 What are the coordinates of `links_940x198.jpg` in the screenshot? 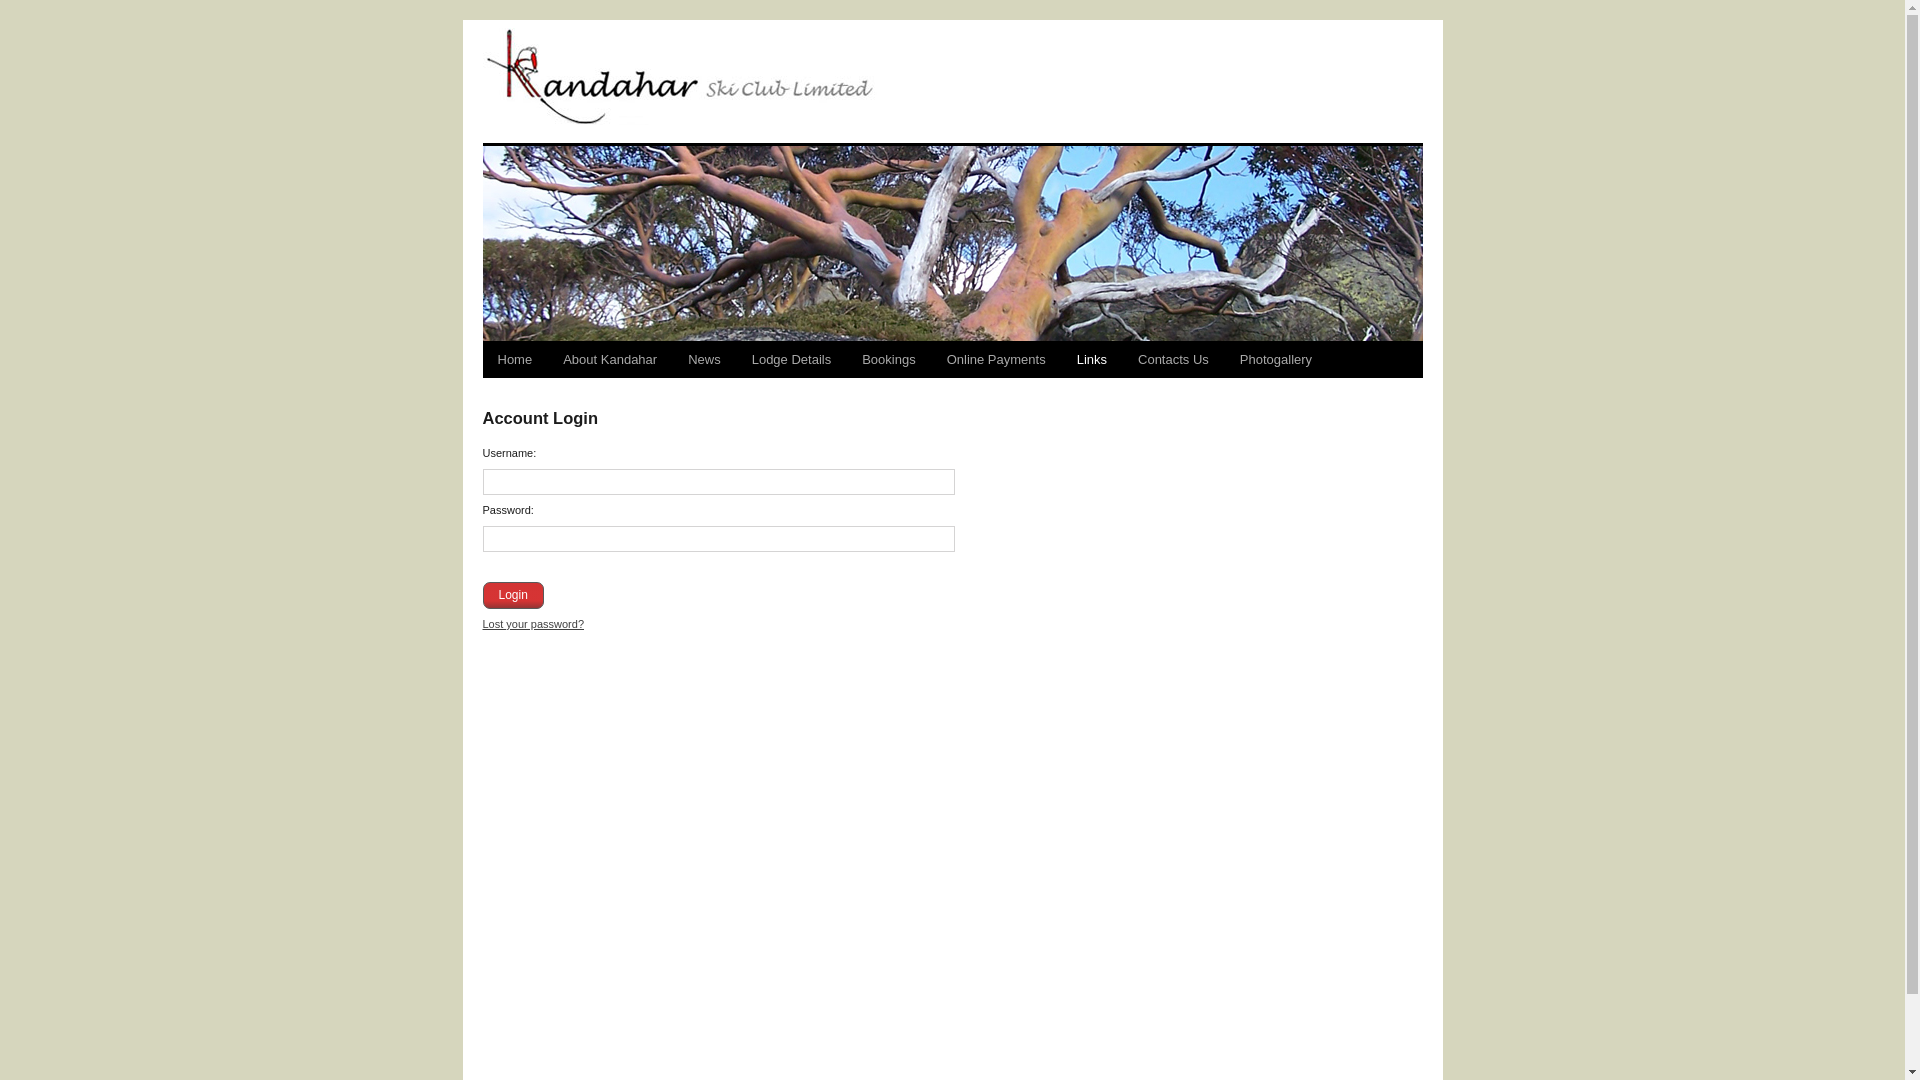 It's located at (952, 245).